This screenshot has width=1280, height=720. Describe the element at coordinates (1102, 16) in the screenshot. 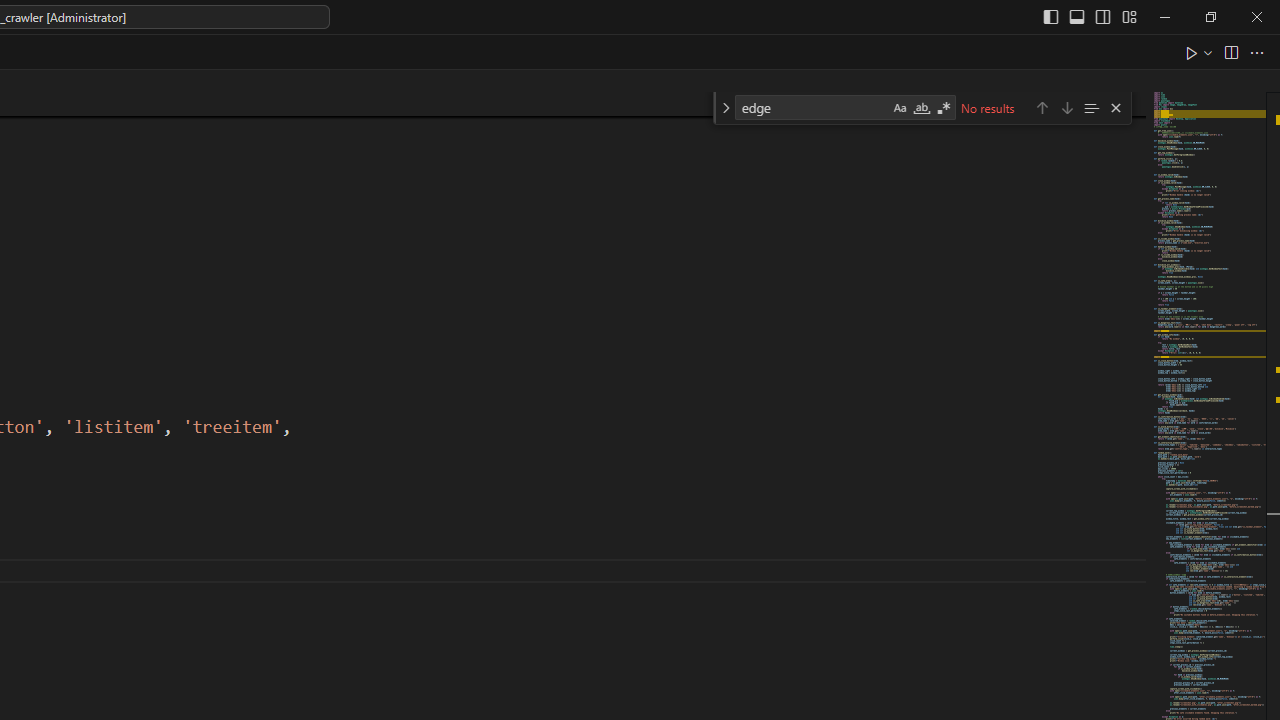

I see `Toggle Secondary Side Bar (Ctrl+Alt+B)` at that location.